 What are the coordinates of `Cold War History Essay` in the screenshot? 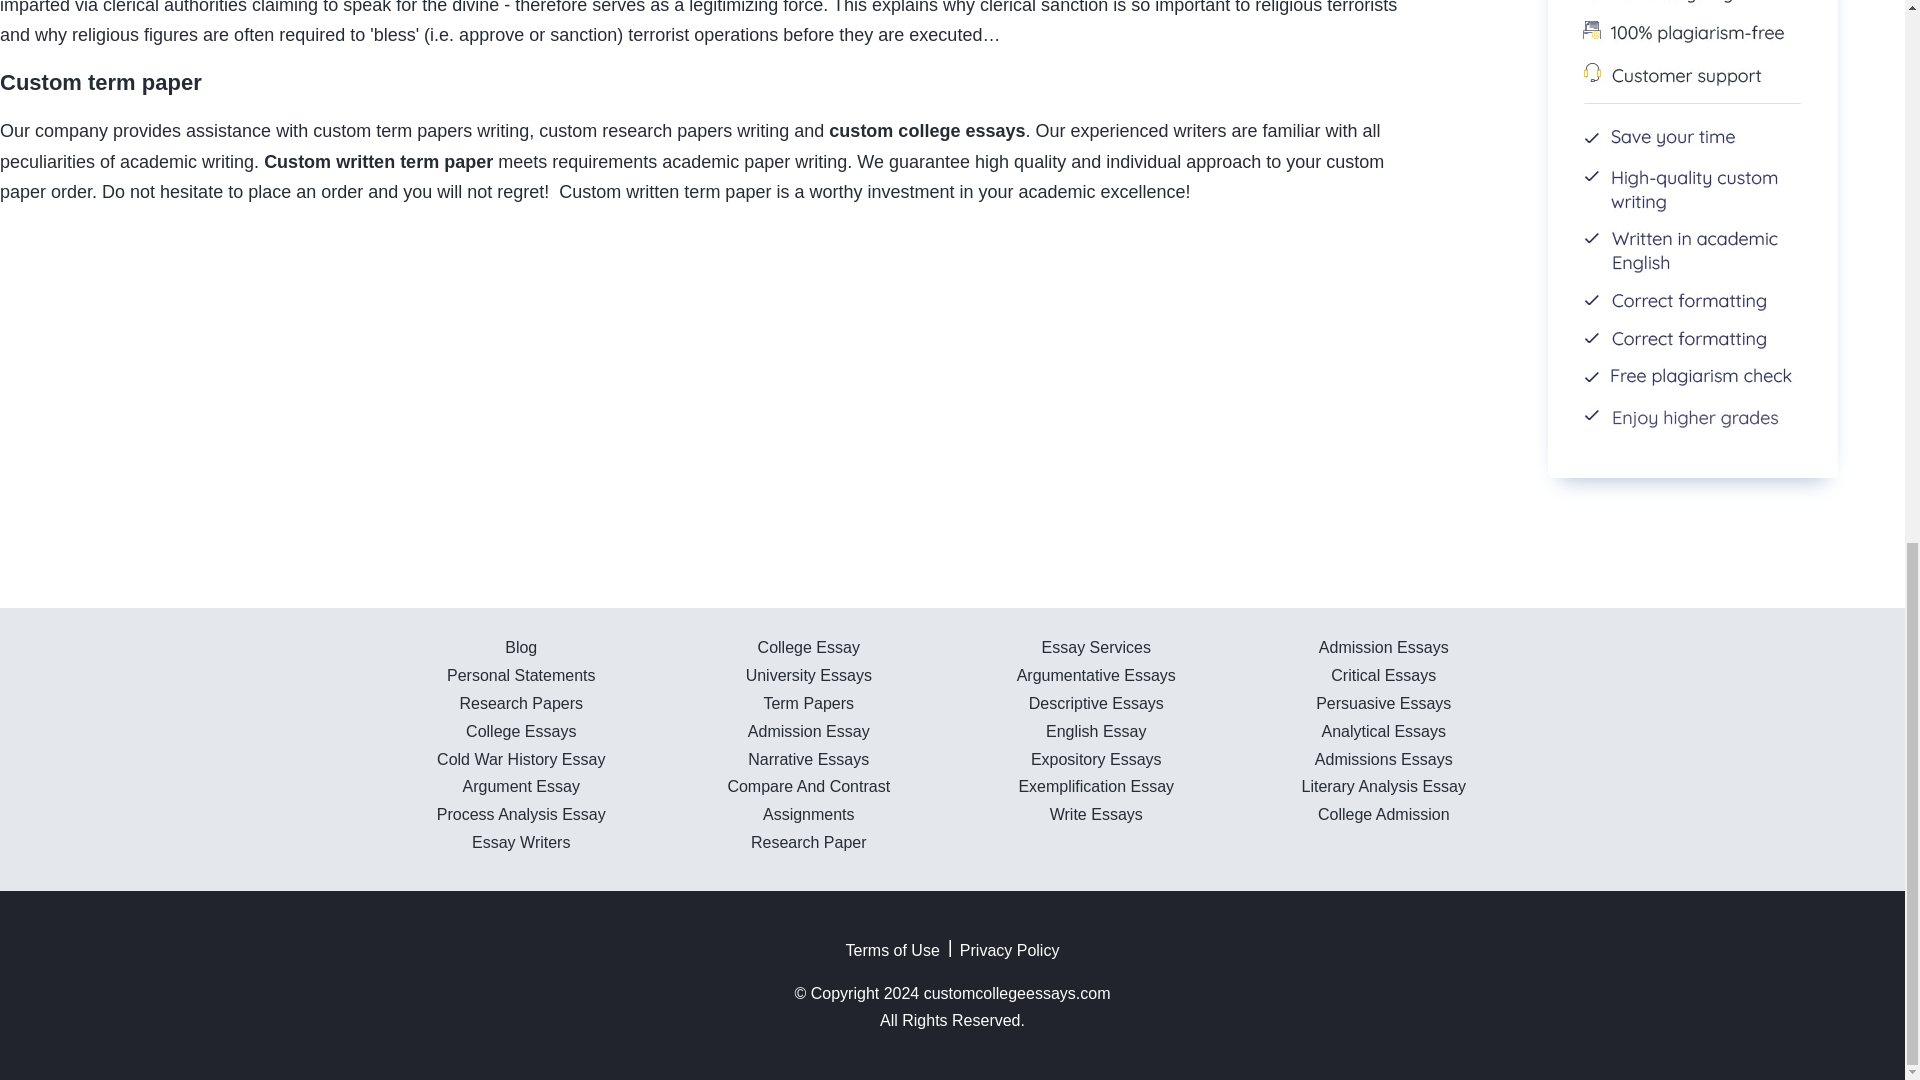 It's located at (520, 758).